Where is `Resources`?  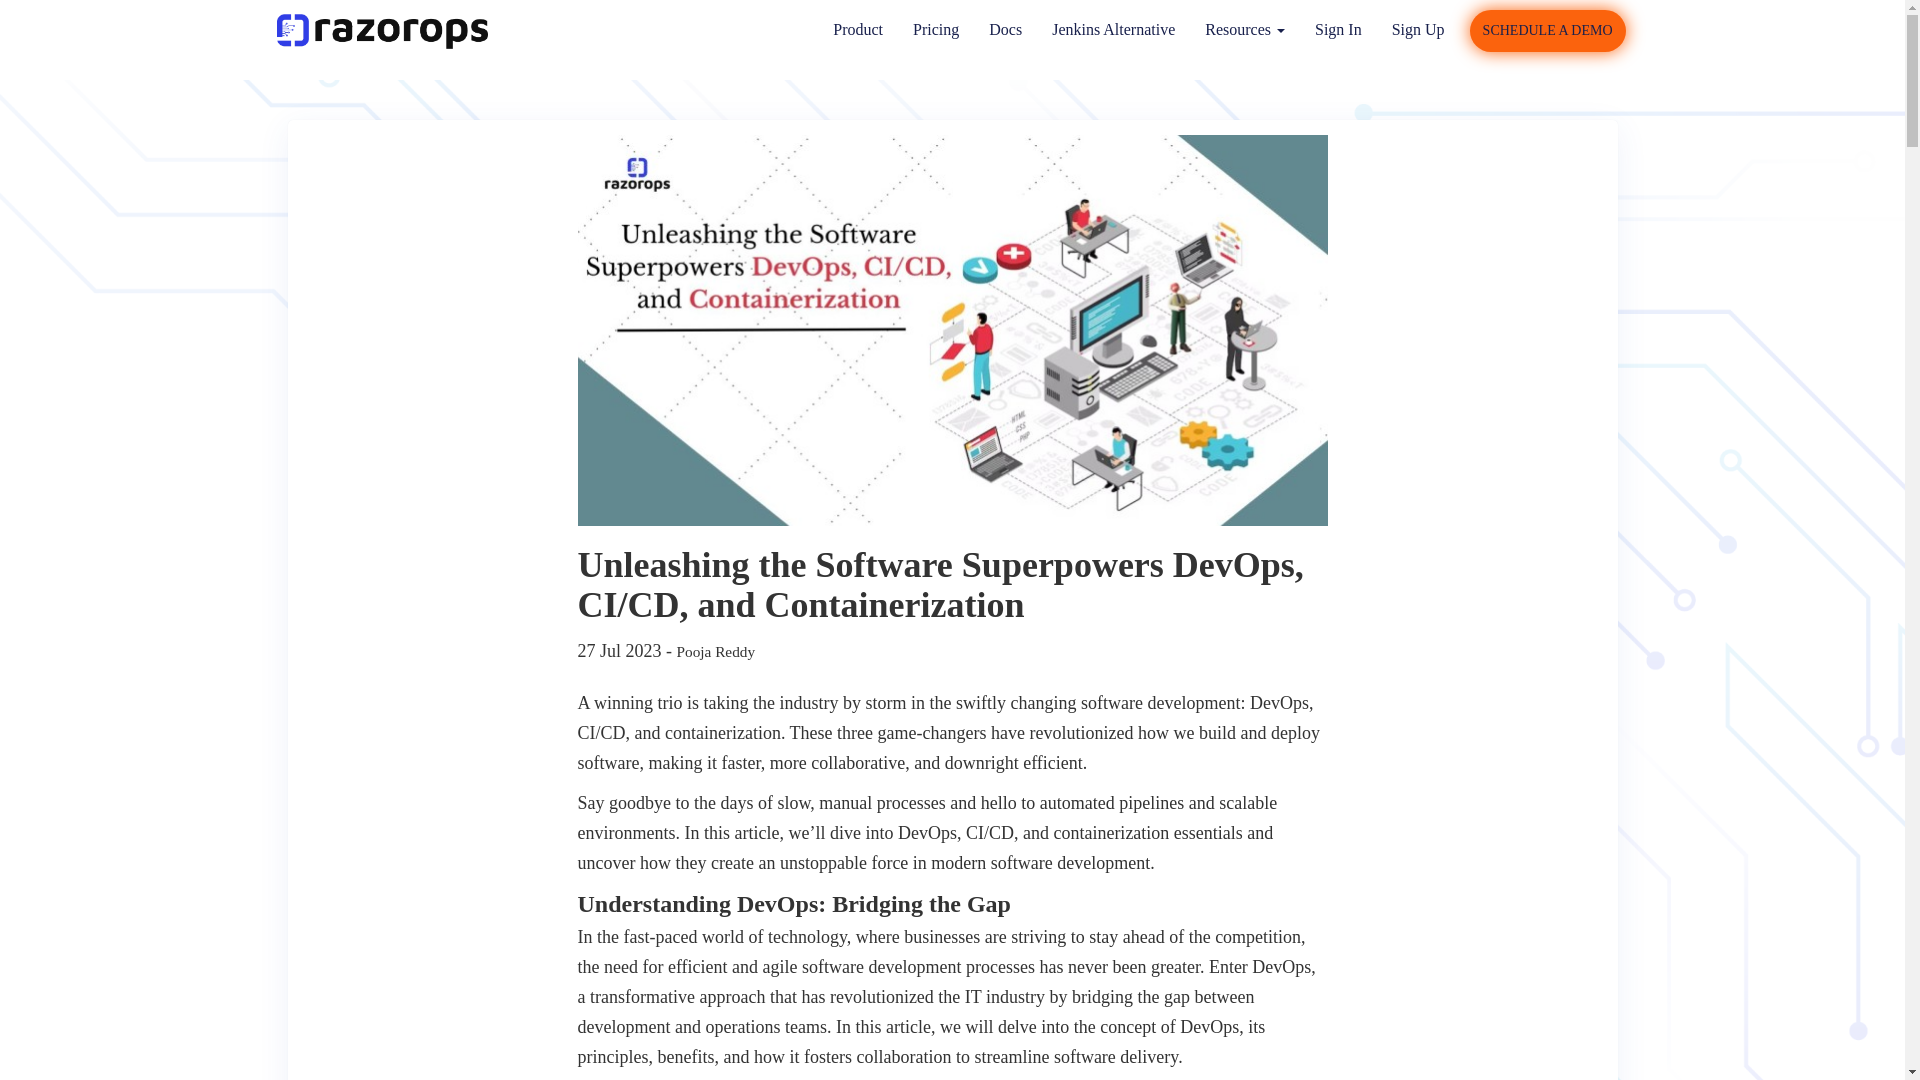 Resources is located at coordinates (1244, 32).